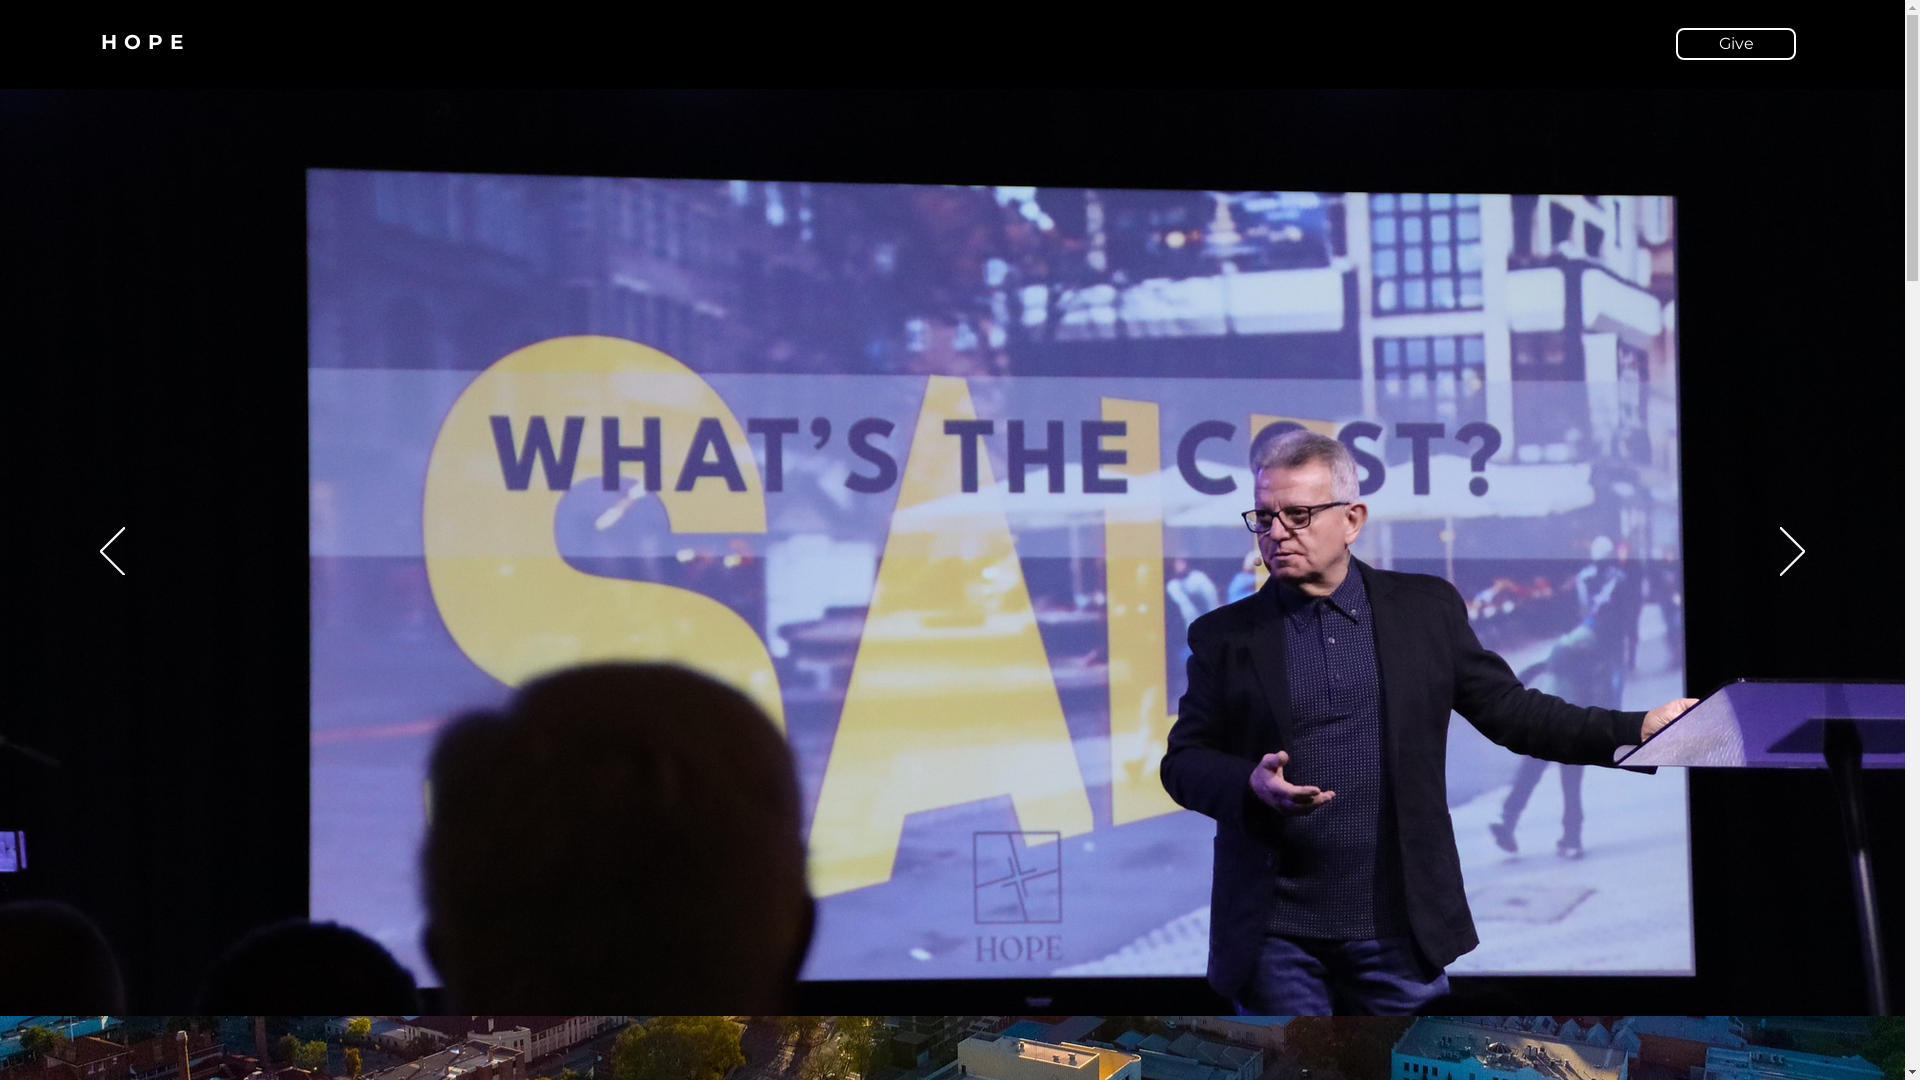 The height and width of the screenshot is (1080, 1920). I want to click on Give, so click(1736, 44).